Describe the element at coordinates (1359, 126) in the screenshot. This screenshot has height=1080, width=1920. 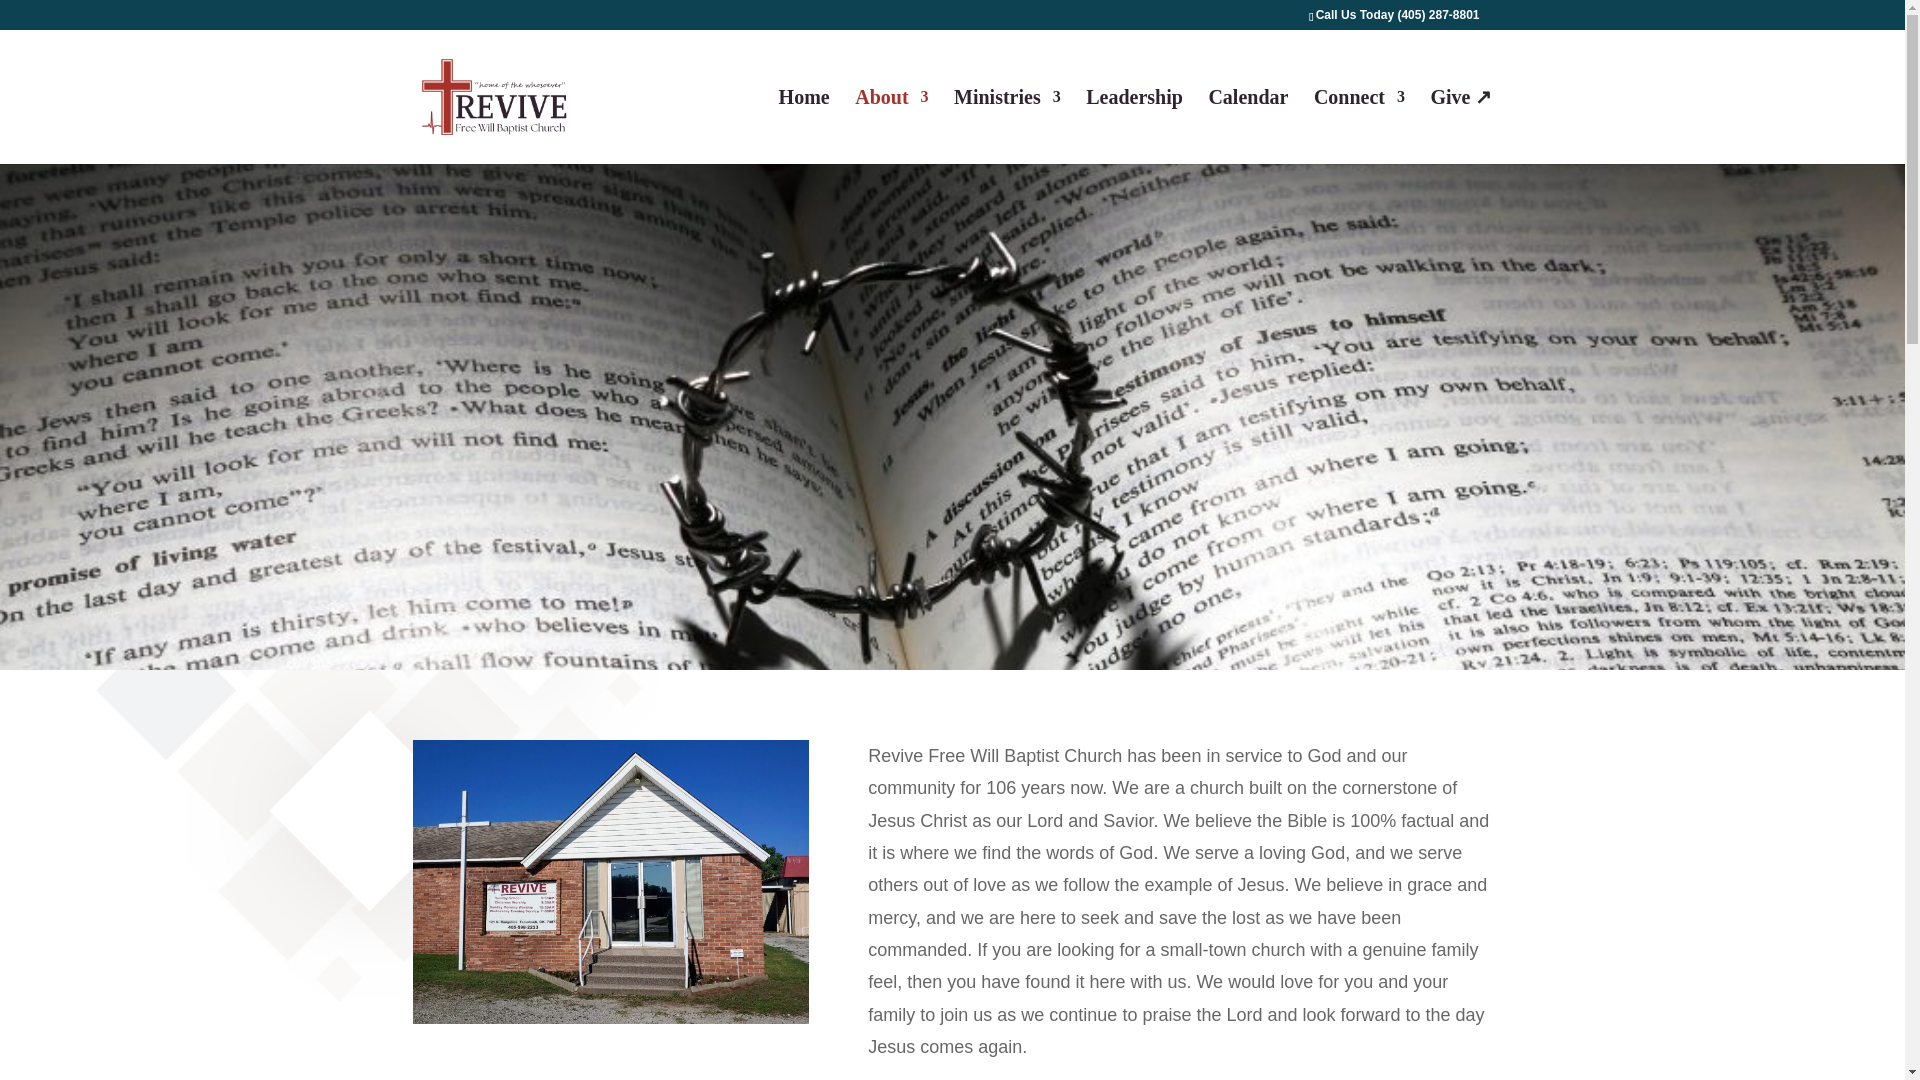
I see `Connect` at that location.